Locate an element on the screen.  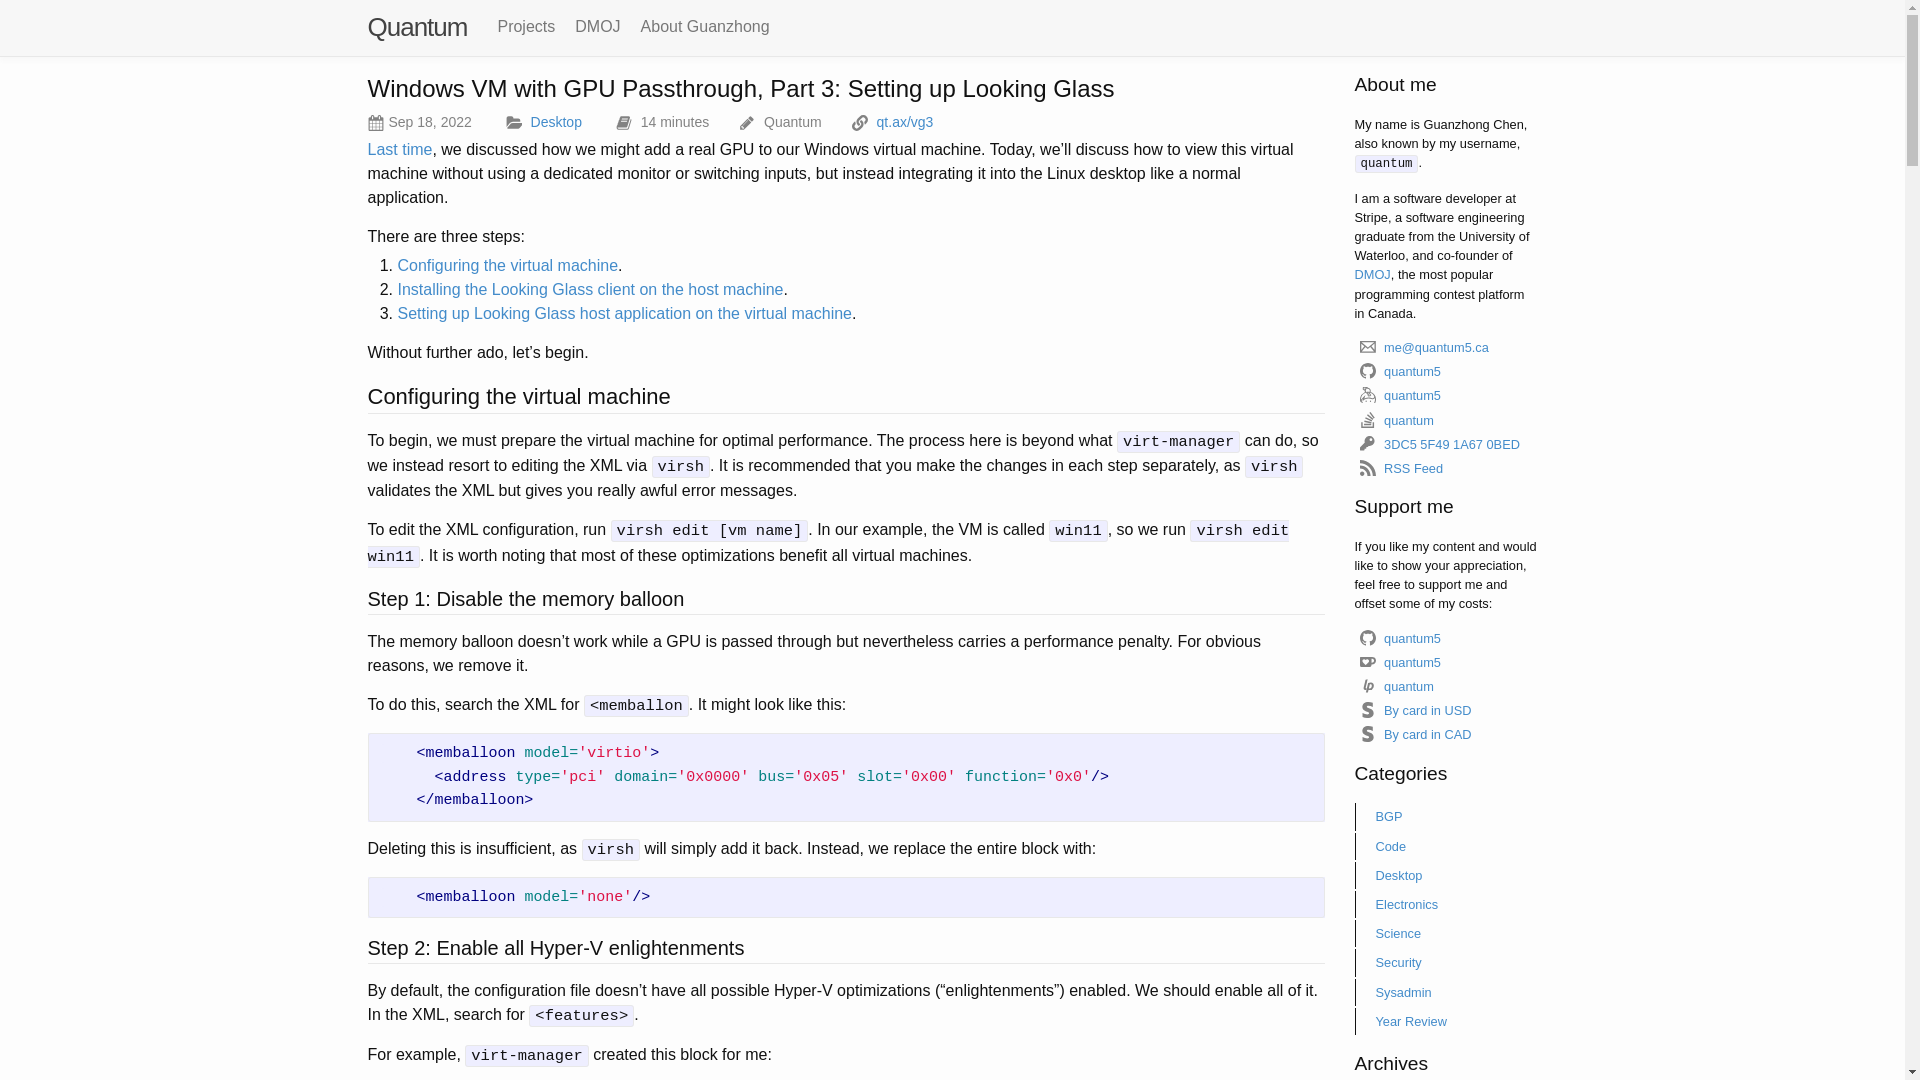
Electronics is located at coordinates (1446, 904).